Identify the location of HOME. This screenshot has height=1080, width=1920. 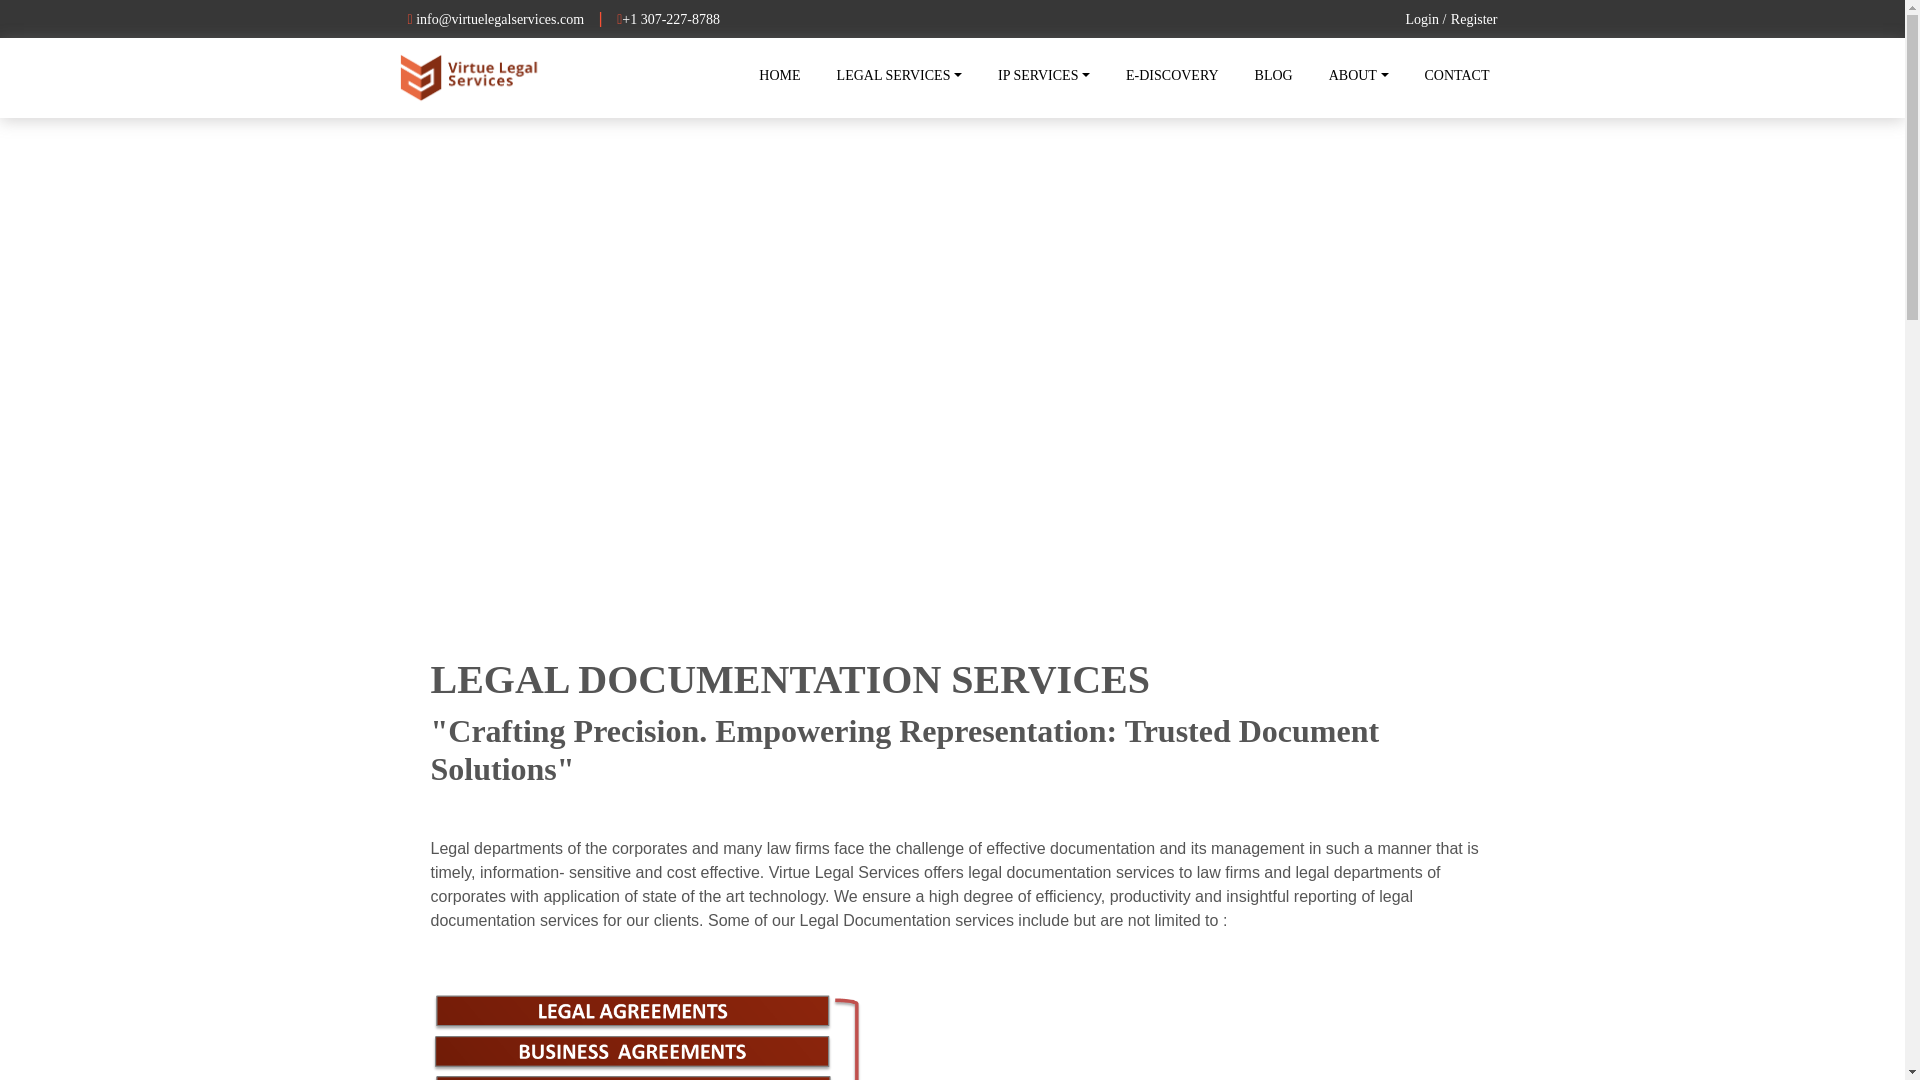
(779, 76).